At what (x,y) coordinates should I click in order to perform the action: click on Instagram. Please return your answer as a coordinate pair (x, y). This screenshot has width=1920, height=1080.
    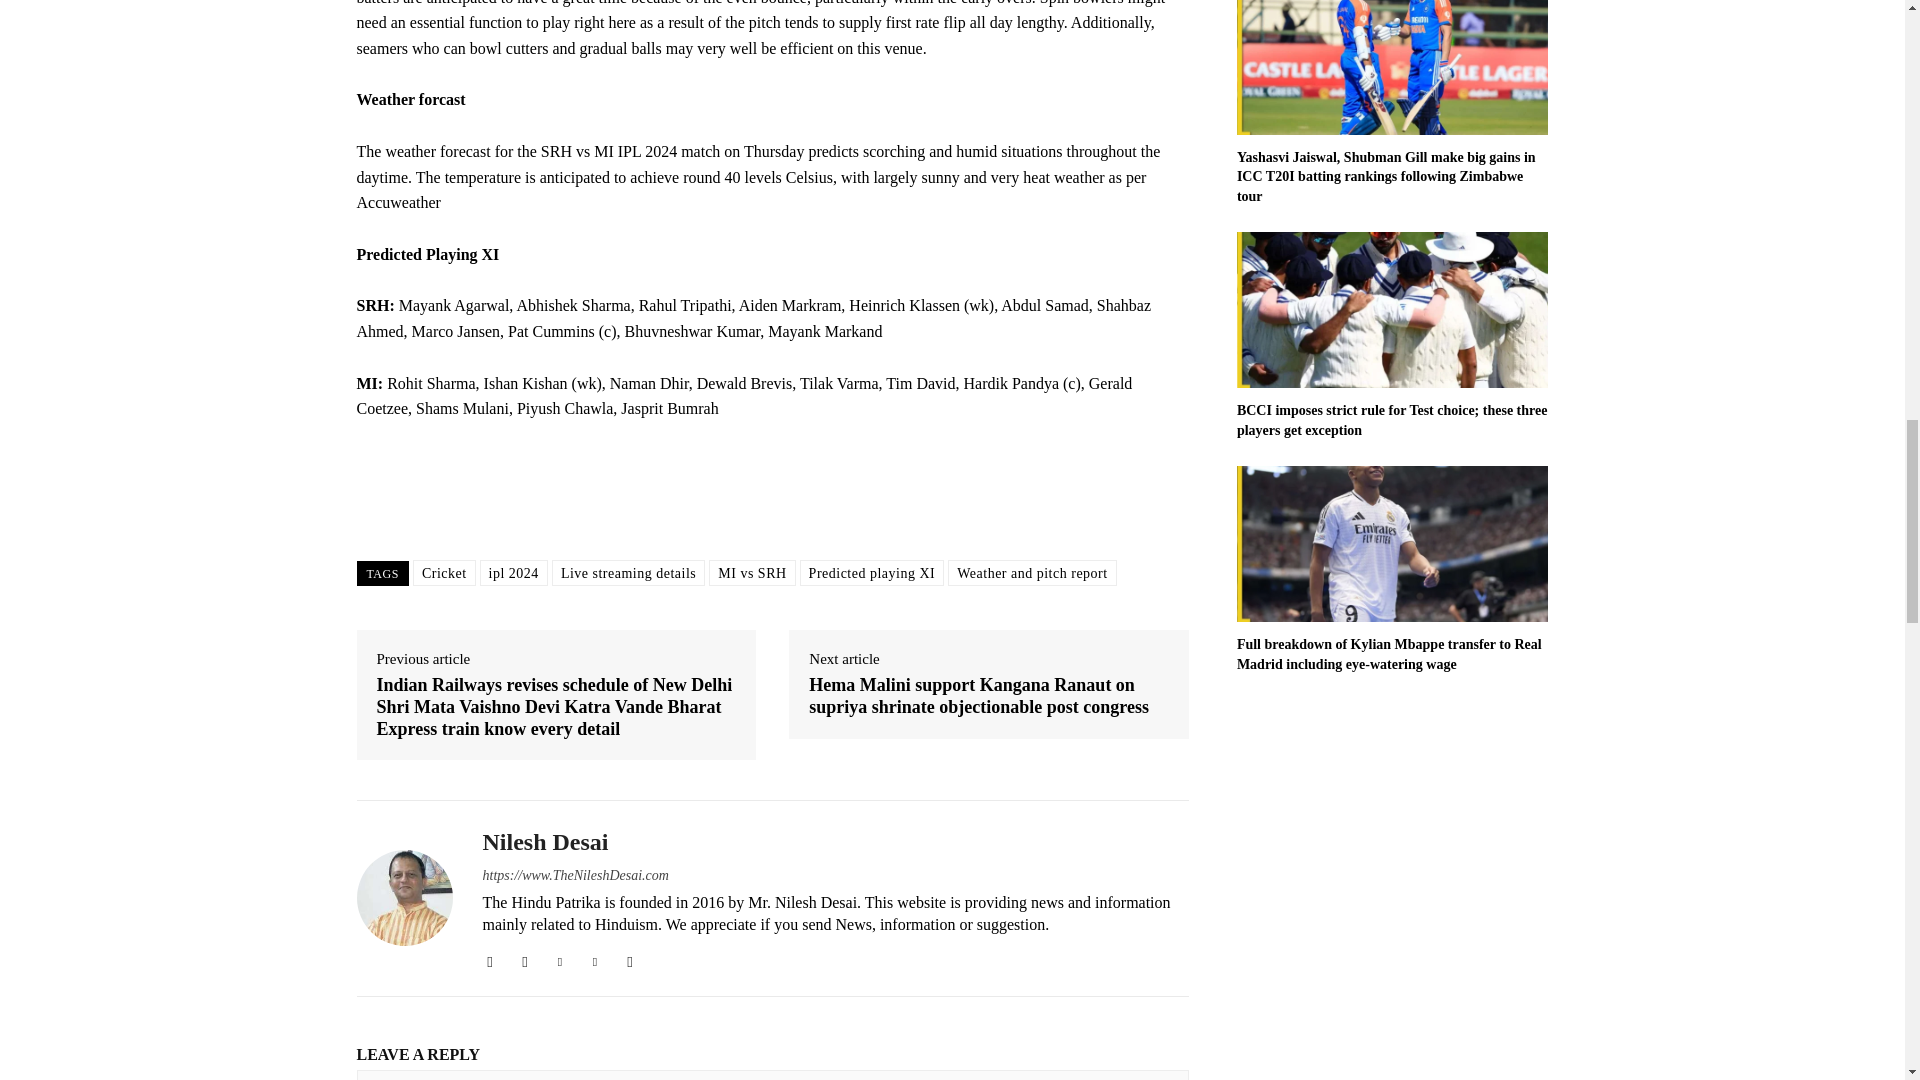
    Looking at the image, I should click on (526, 958).